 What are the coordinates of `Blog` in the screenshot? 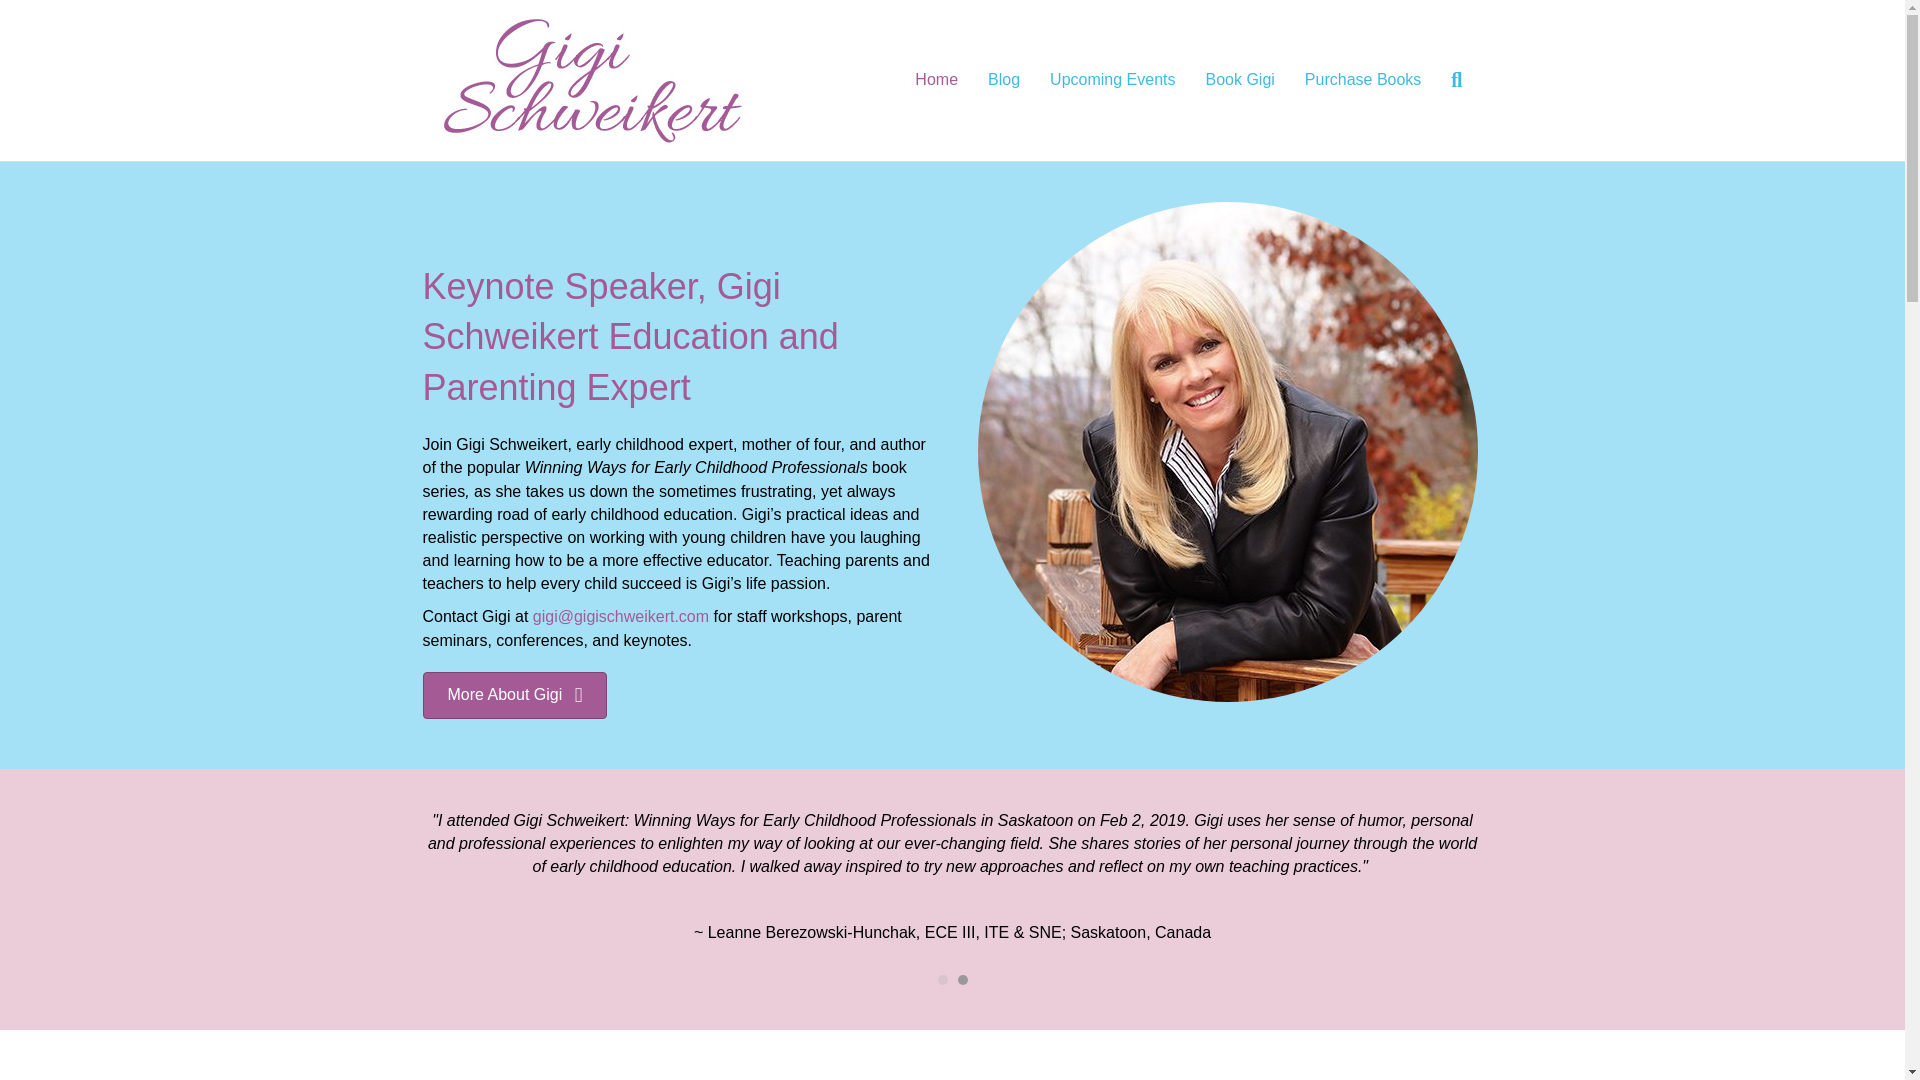 It's located at (1004, 80).